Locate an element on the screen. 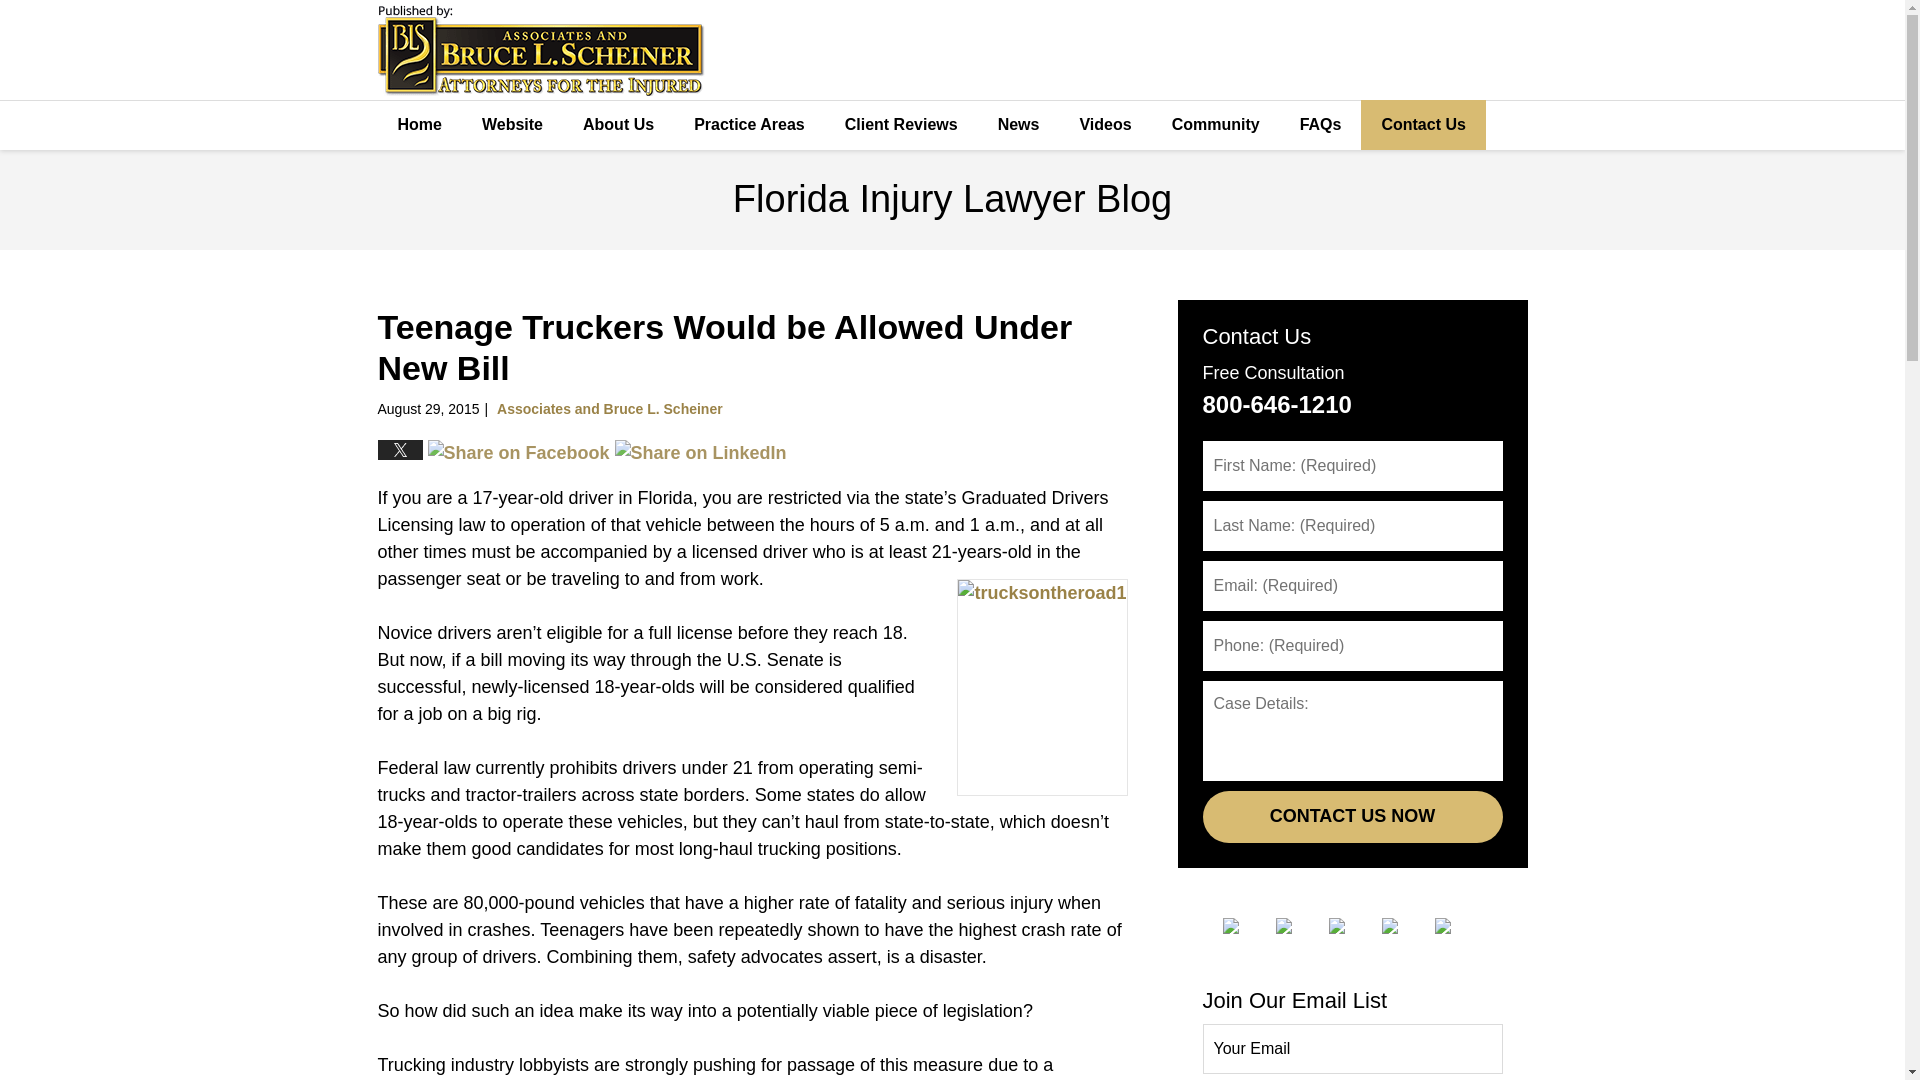 Image resolution: width=1920 pixels, height=1080 pixels. Home is located at coordinates (420, 125).